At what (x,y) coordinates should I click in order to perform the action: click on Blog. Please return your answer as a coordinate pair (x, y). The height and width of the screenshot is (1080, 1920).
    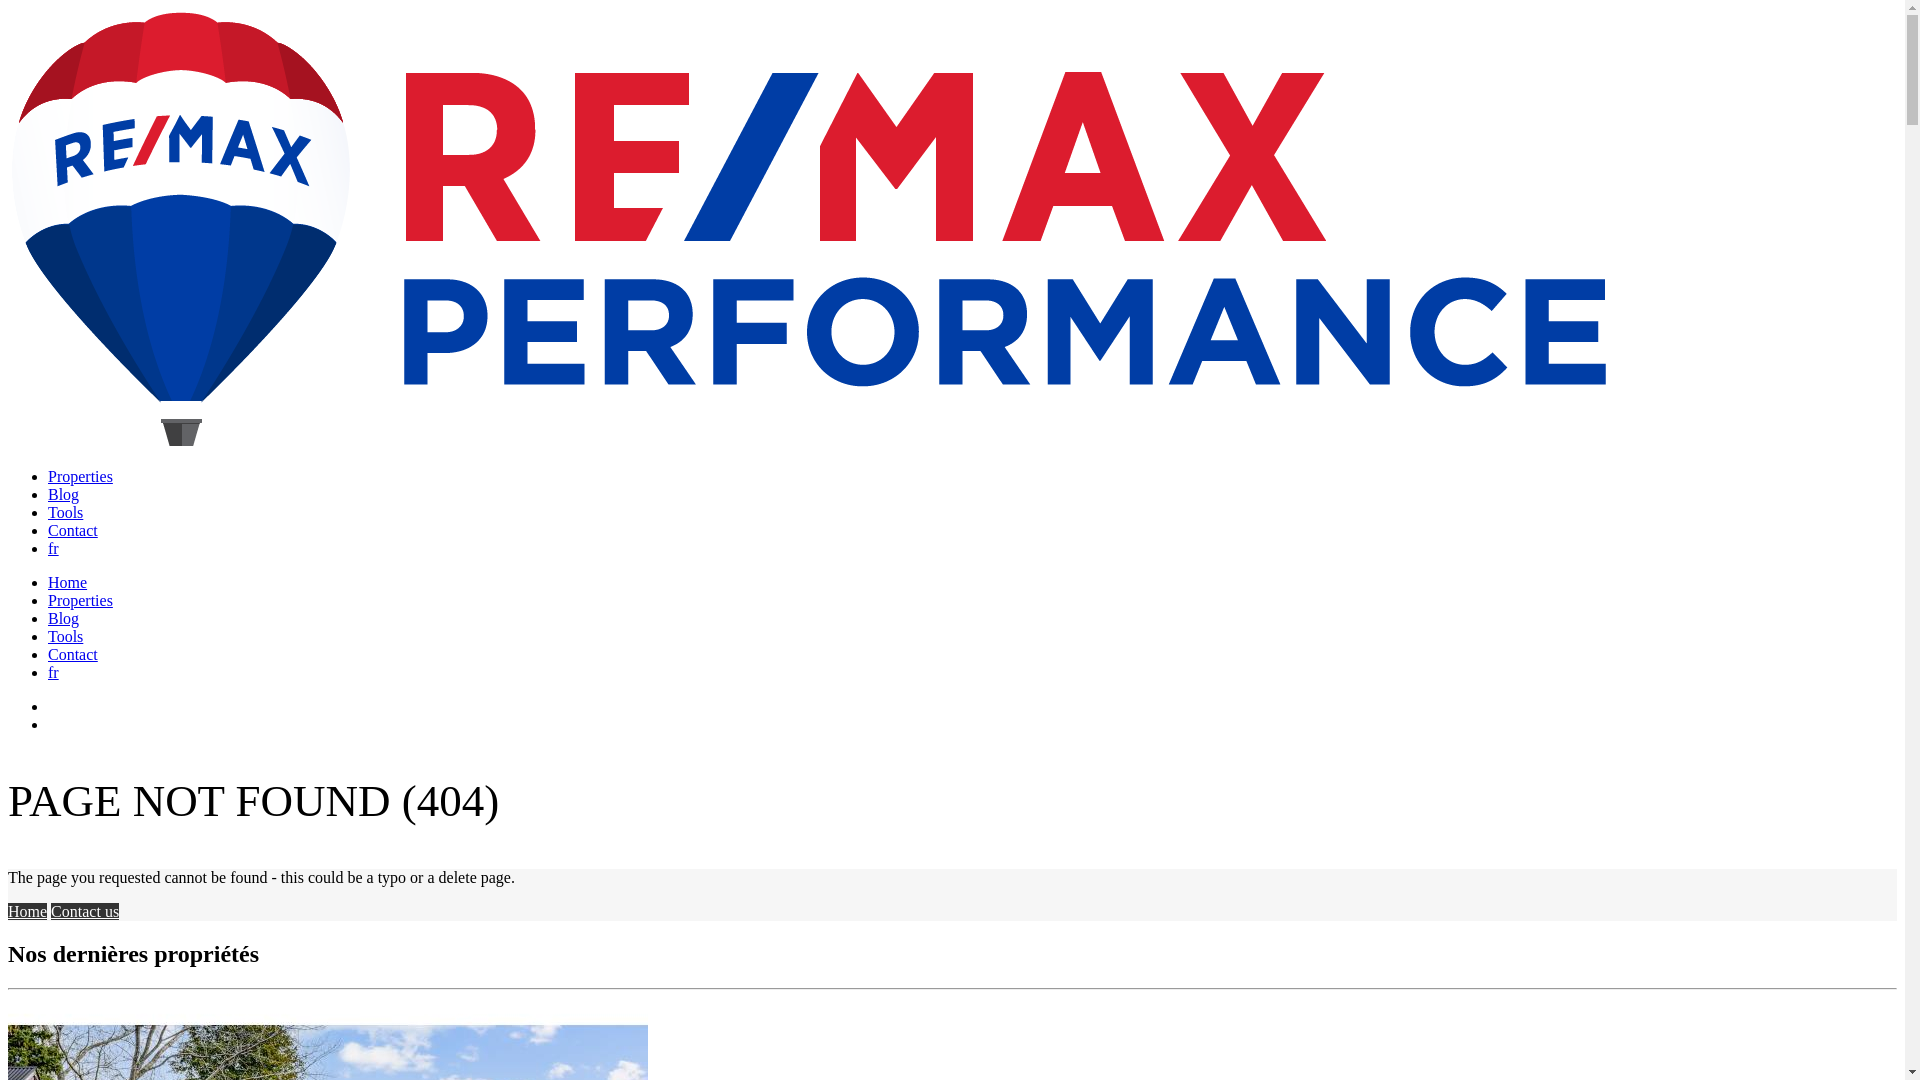
    Looking at the image, I should click on (64, 494).